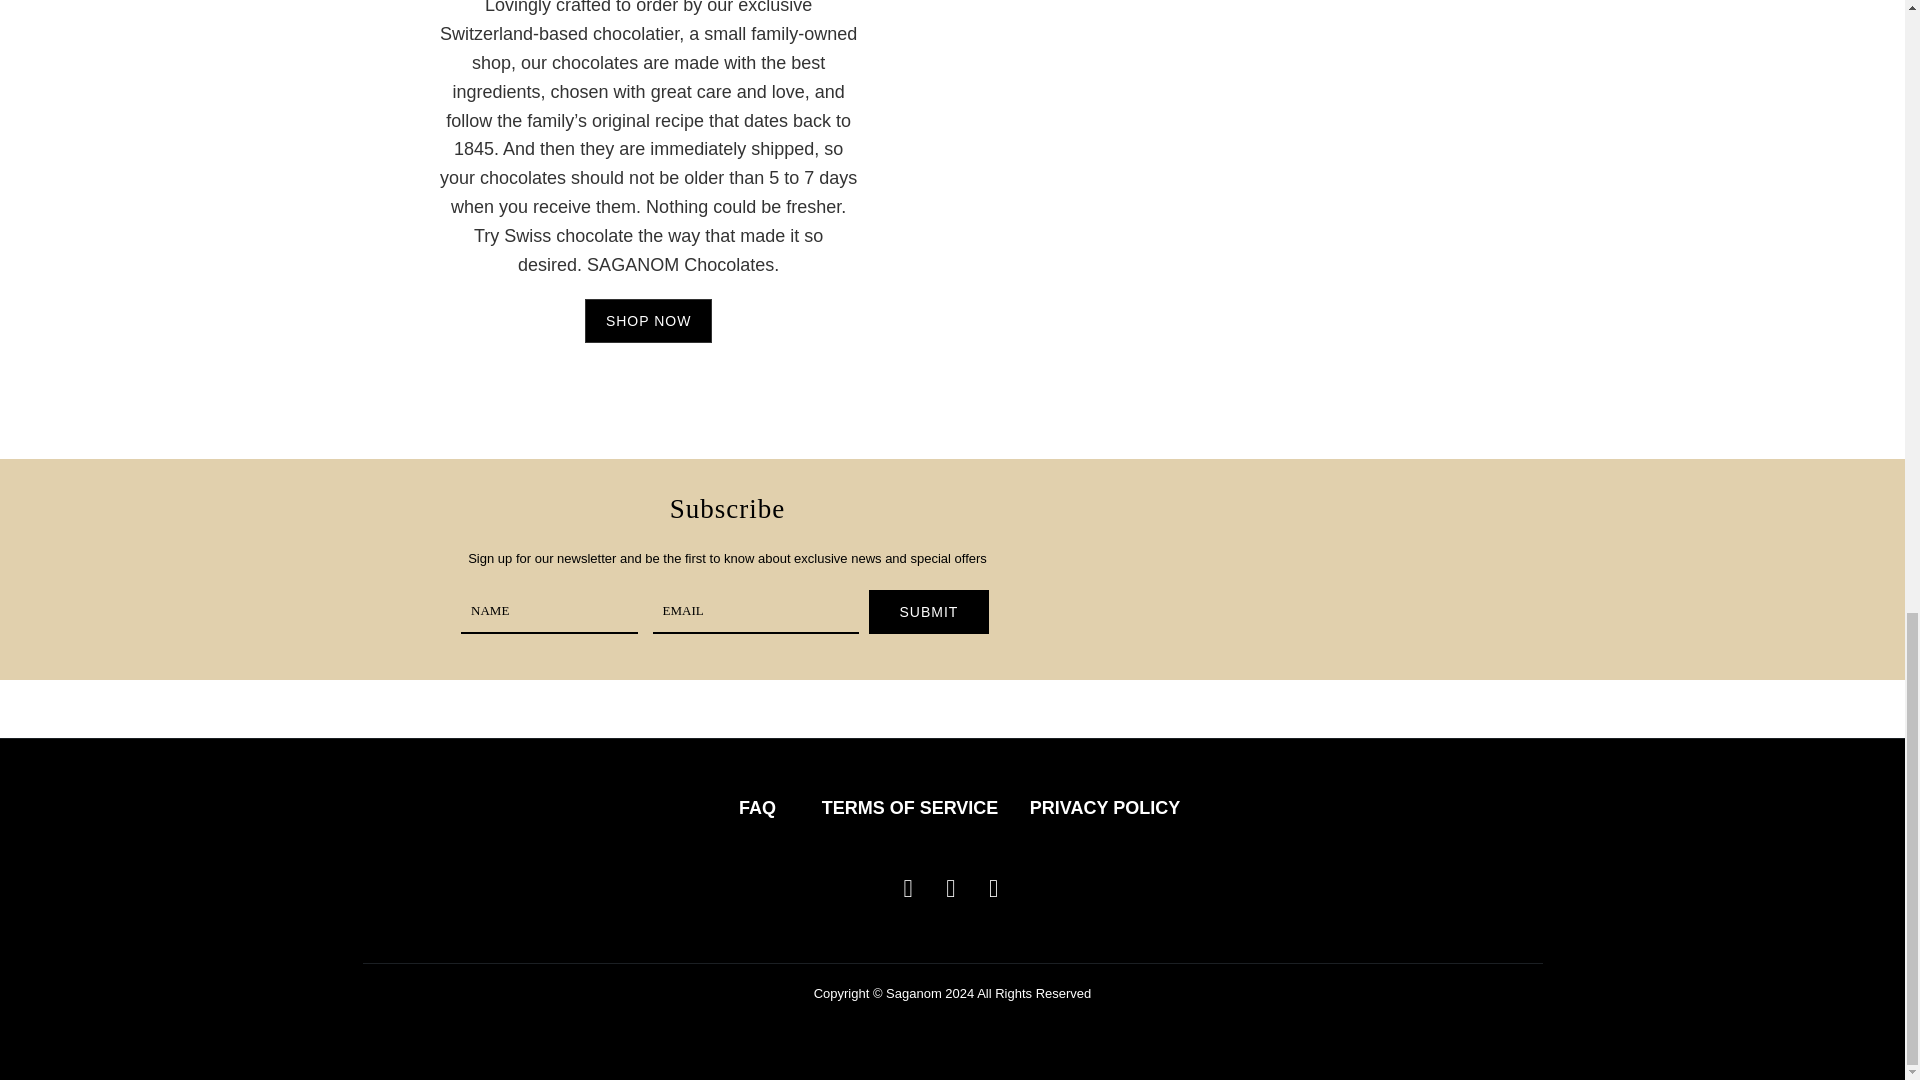 The width and height of the screenshot is (1920, 1080). Describe the element at coordinates (910, 808) in the screenshot. I see `TERMS OF SERVICE` at that location.